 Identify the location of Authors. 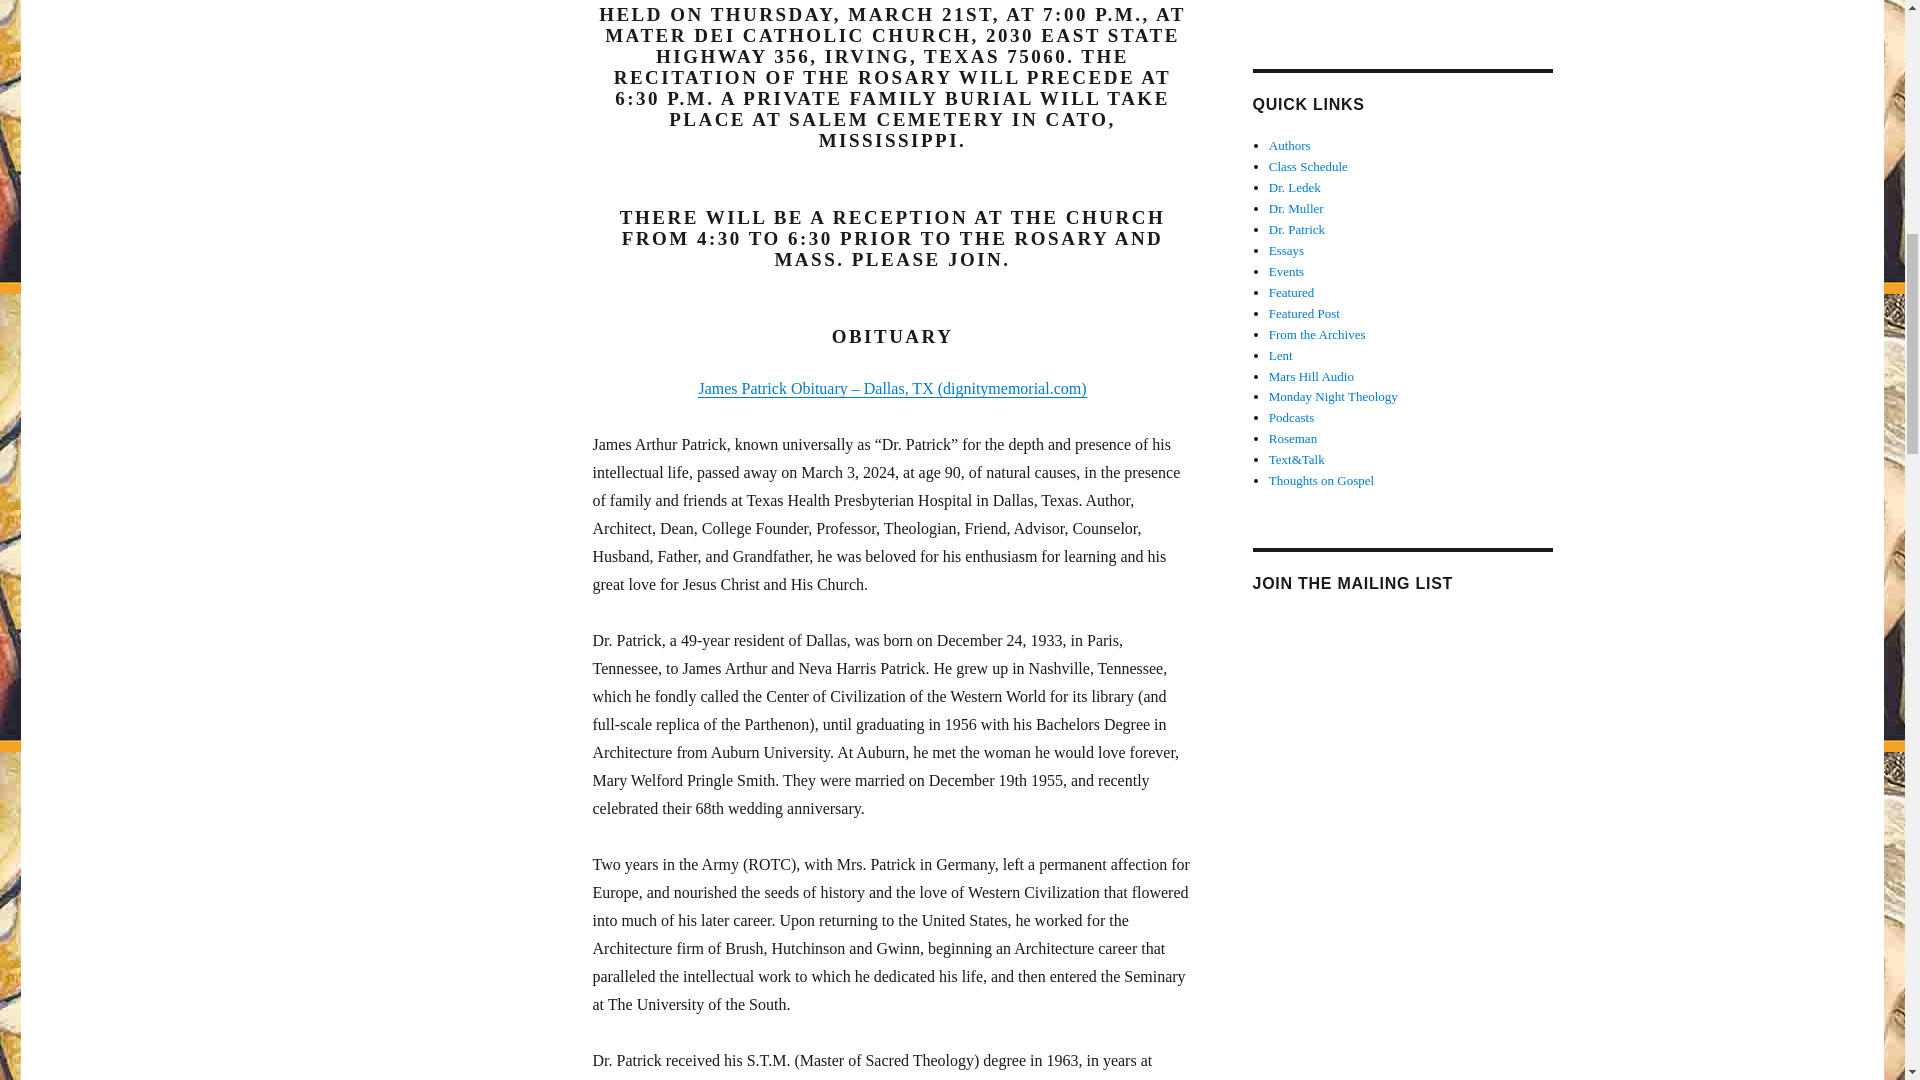
(1290, 146).